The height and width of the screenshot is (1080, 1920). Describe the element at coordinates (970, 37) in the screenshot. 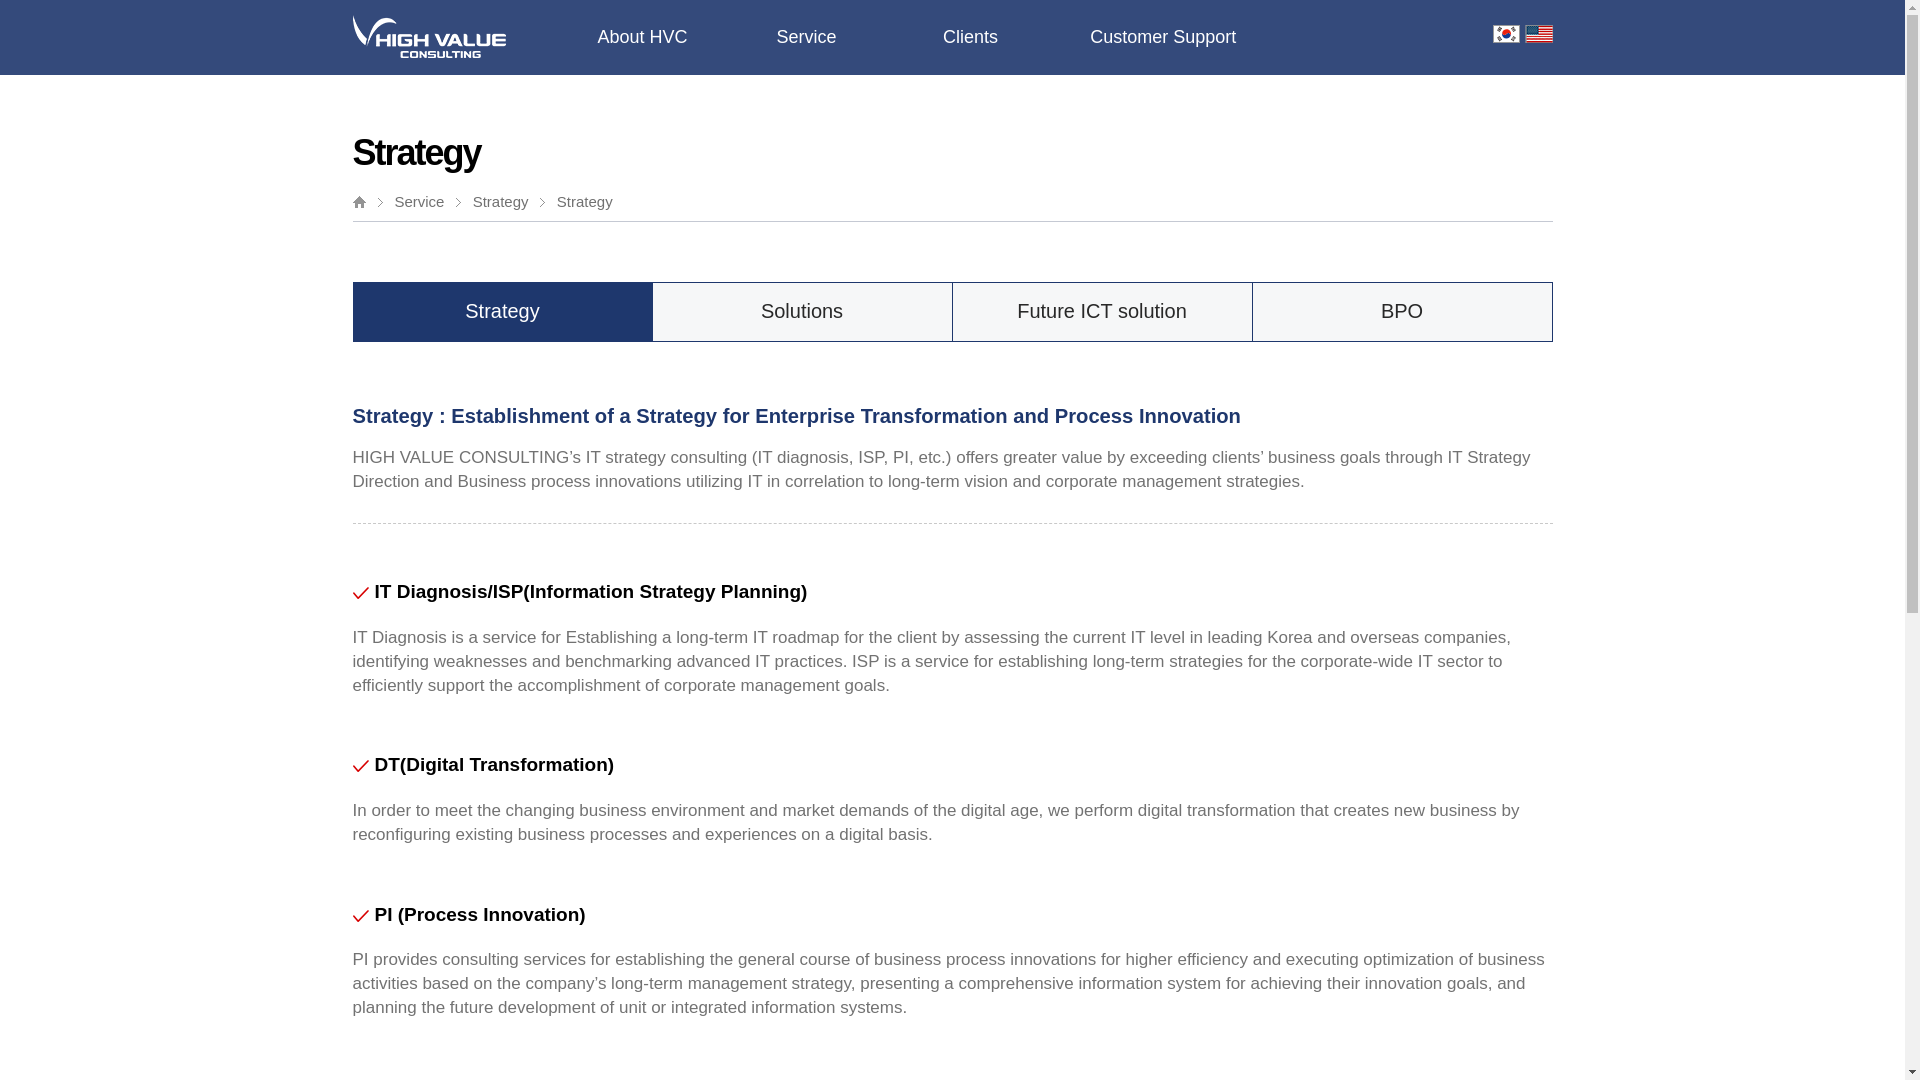

I see `Clients` at that location.